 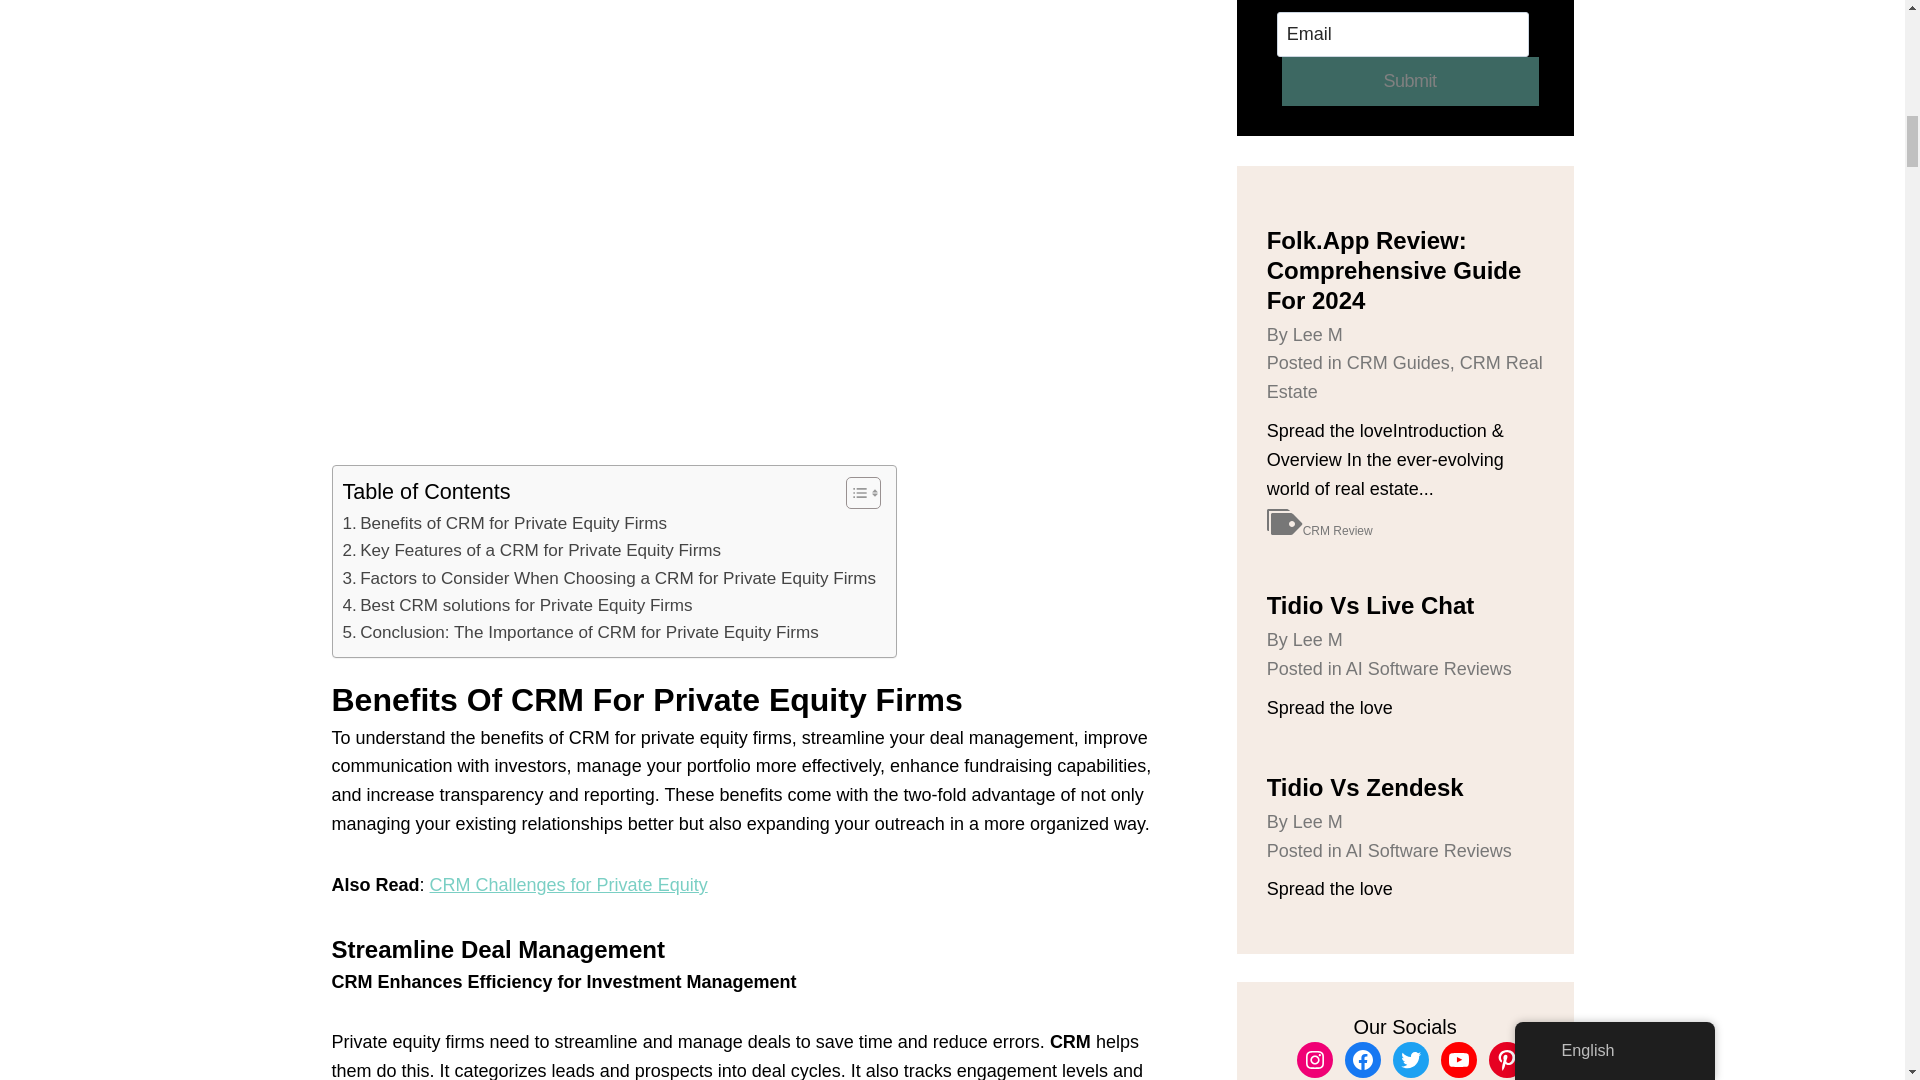 What do you see at coordinates (516, 604) in the screenshot?
I see `Best CRM solutions for Private Equity Firms` at bounding box center [516, 604].